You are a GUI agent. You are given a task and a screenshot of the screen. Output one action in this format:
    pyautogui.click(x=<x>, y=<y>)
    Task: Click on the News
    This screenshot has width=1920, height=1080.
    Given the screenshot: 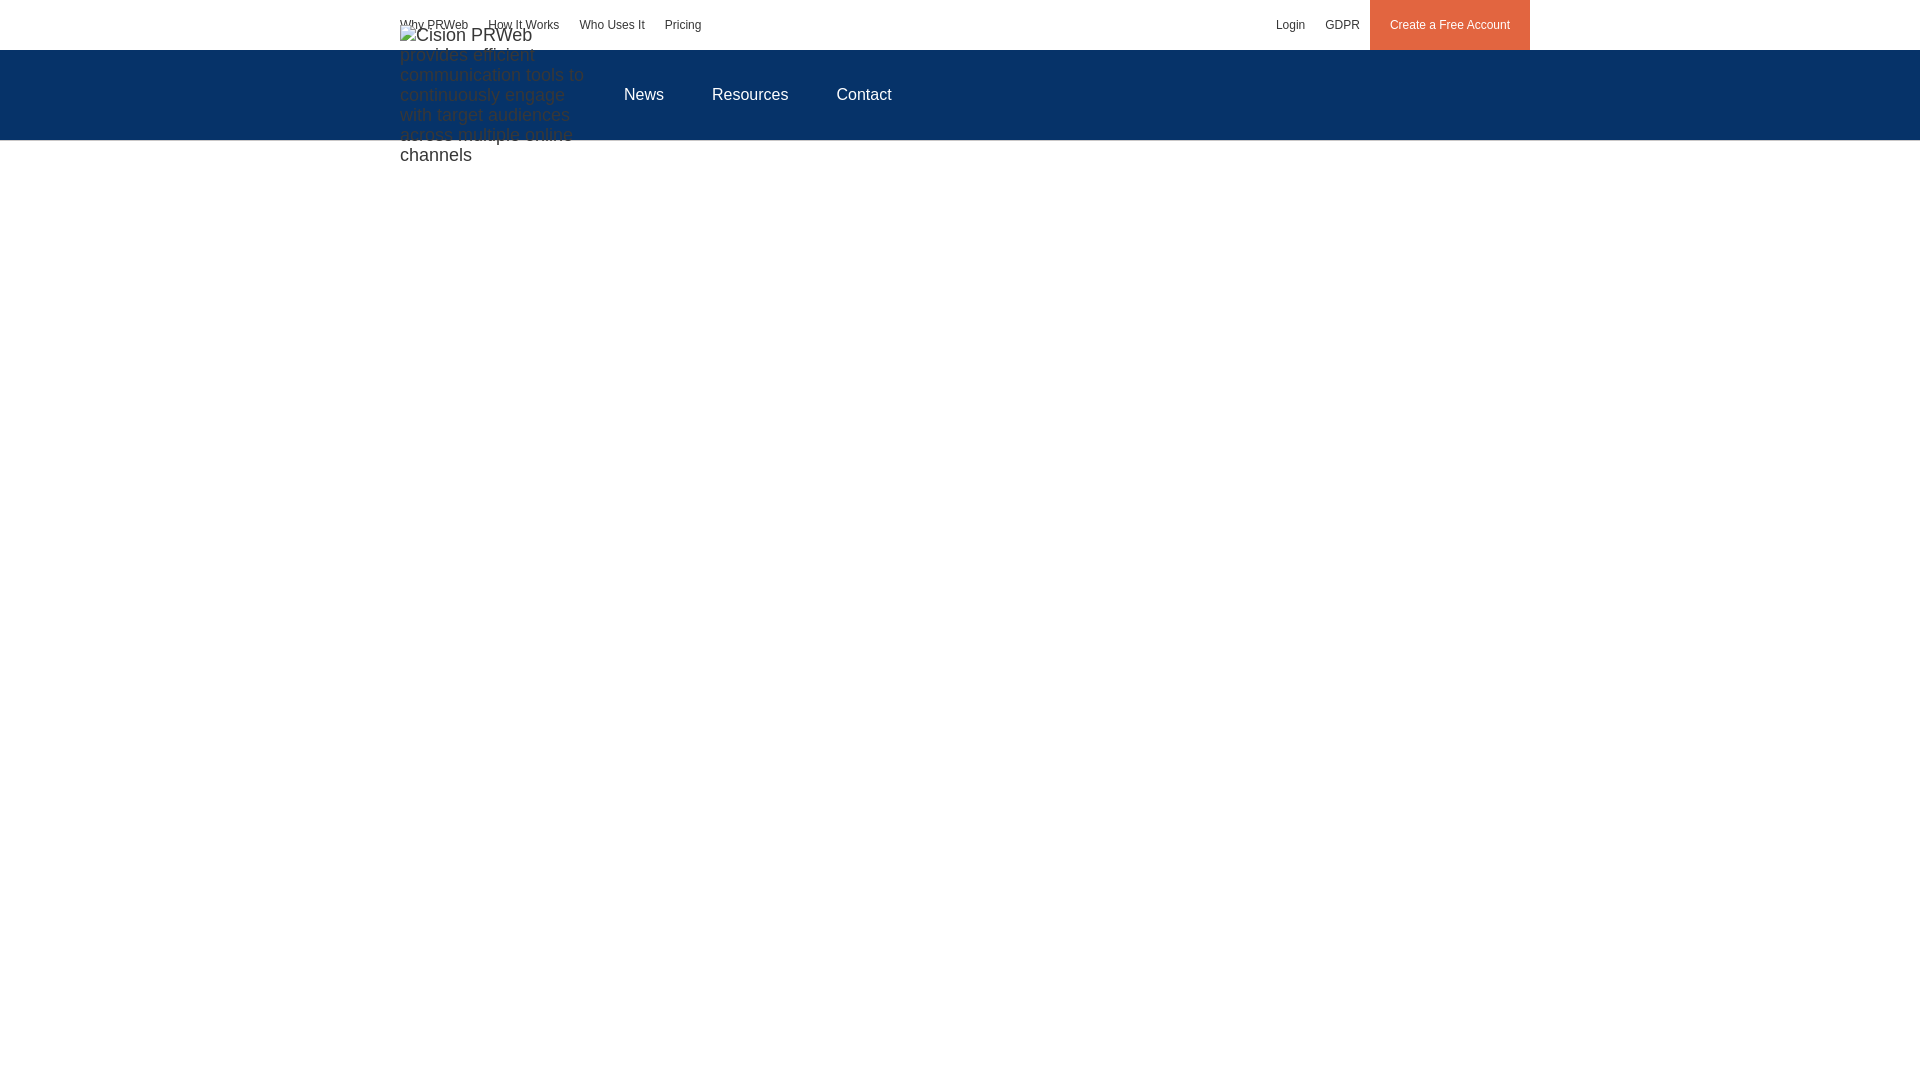 What is the action you would take?
    pyautogui.click(x=643, y=94)
    